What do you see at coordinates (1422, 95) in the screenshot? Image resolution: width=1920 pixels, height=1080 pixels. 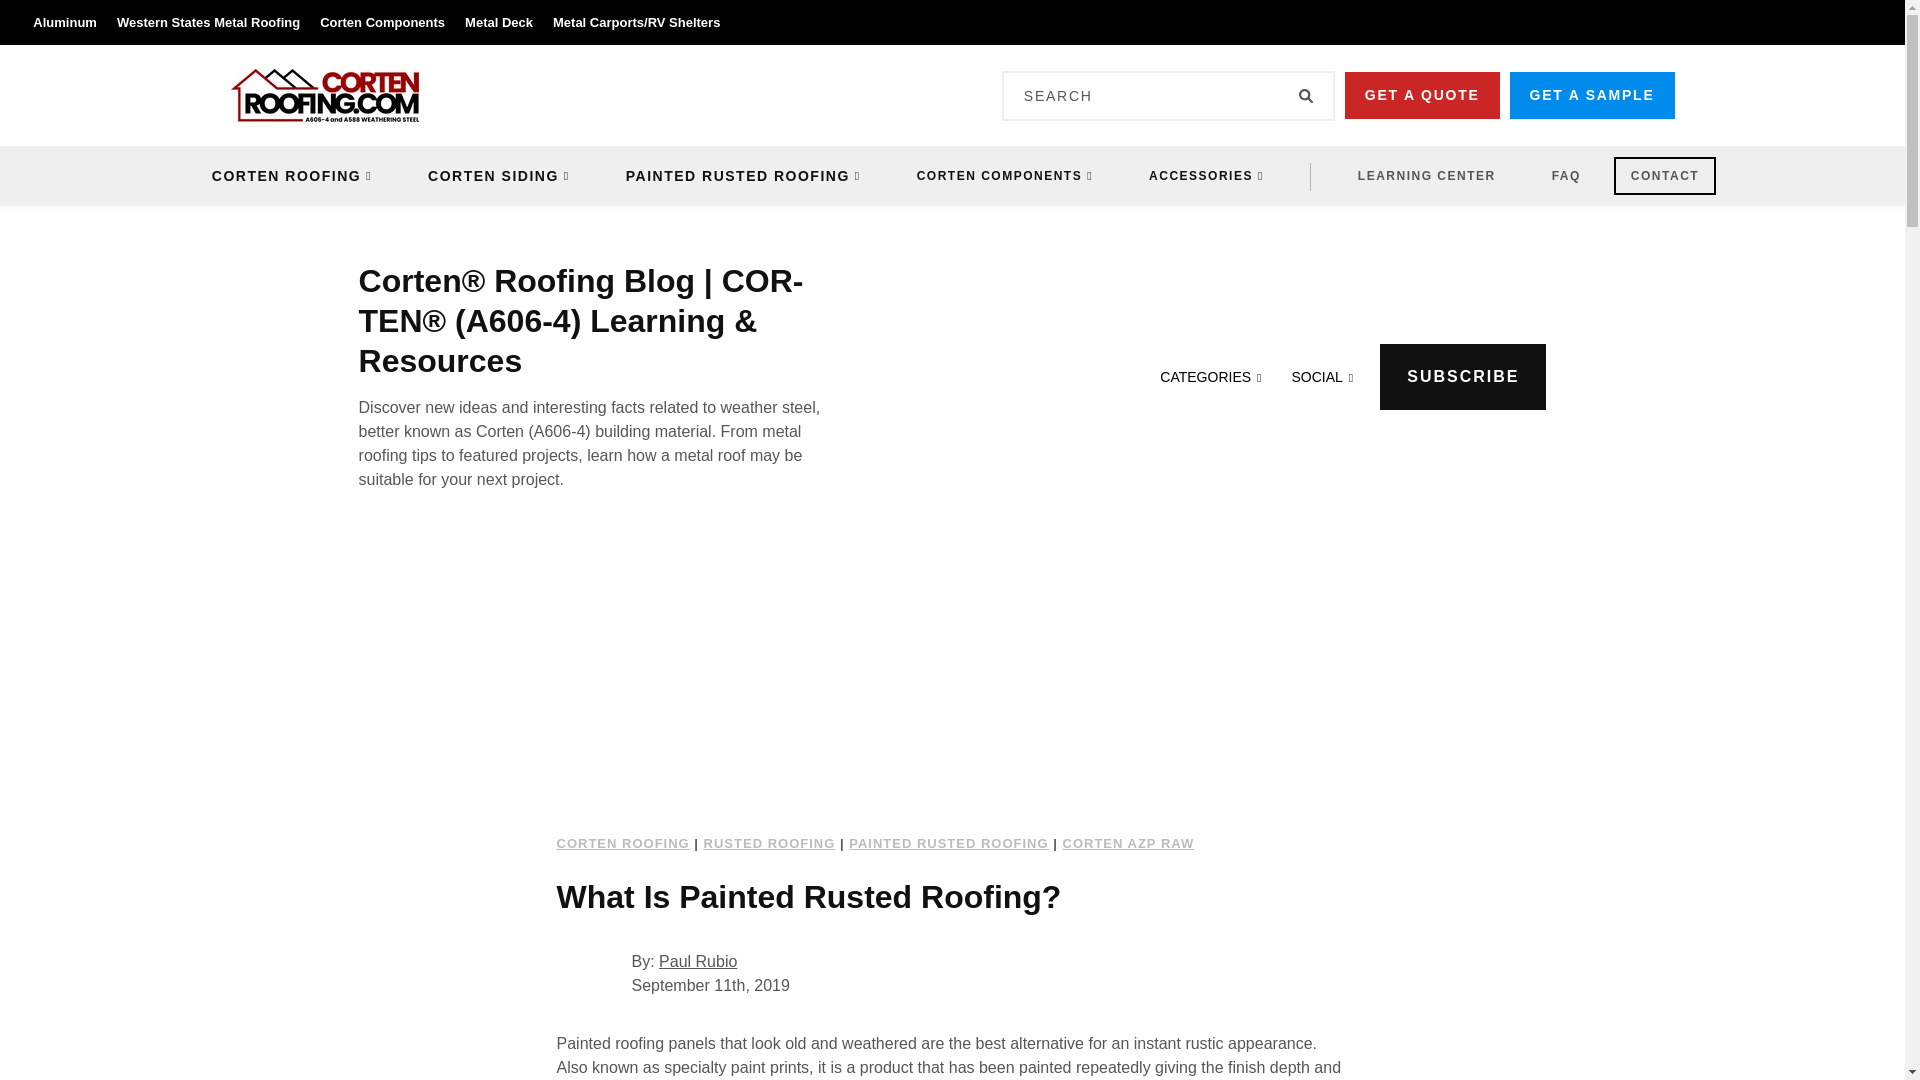 I see `GET A QUOTE` at bounding box center [1422, 95].